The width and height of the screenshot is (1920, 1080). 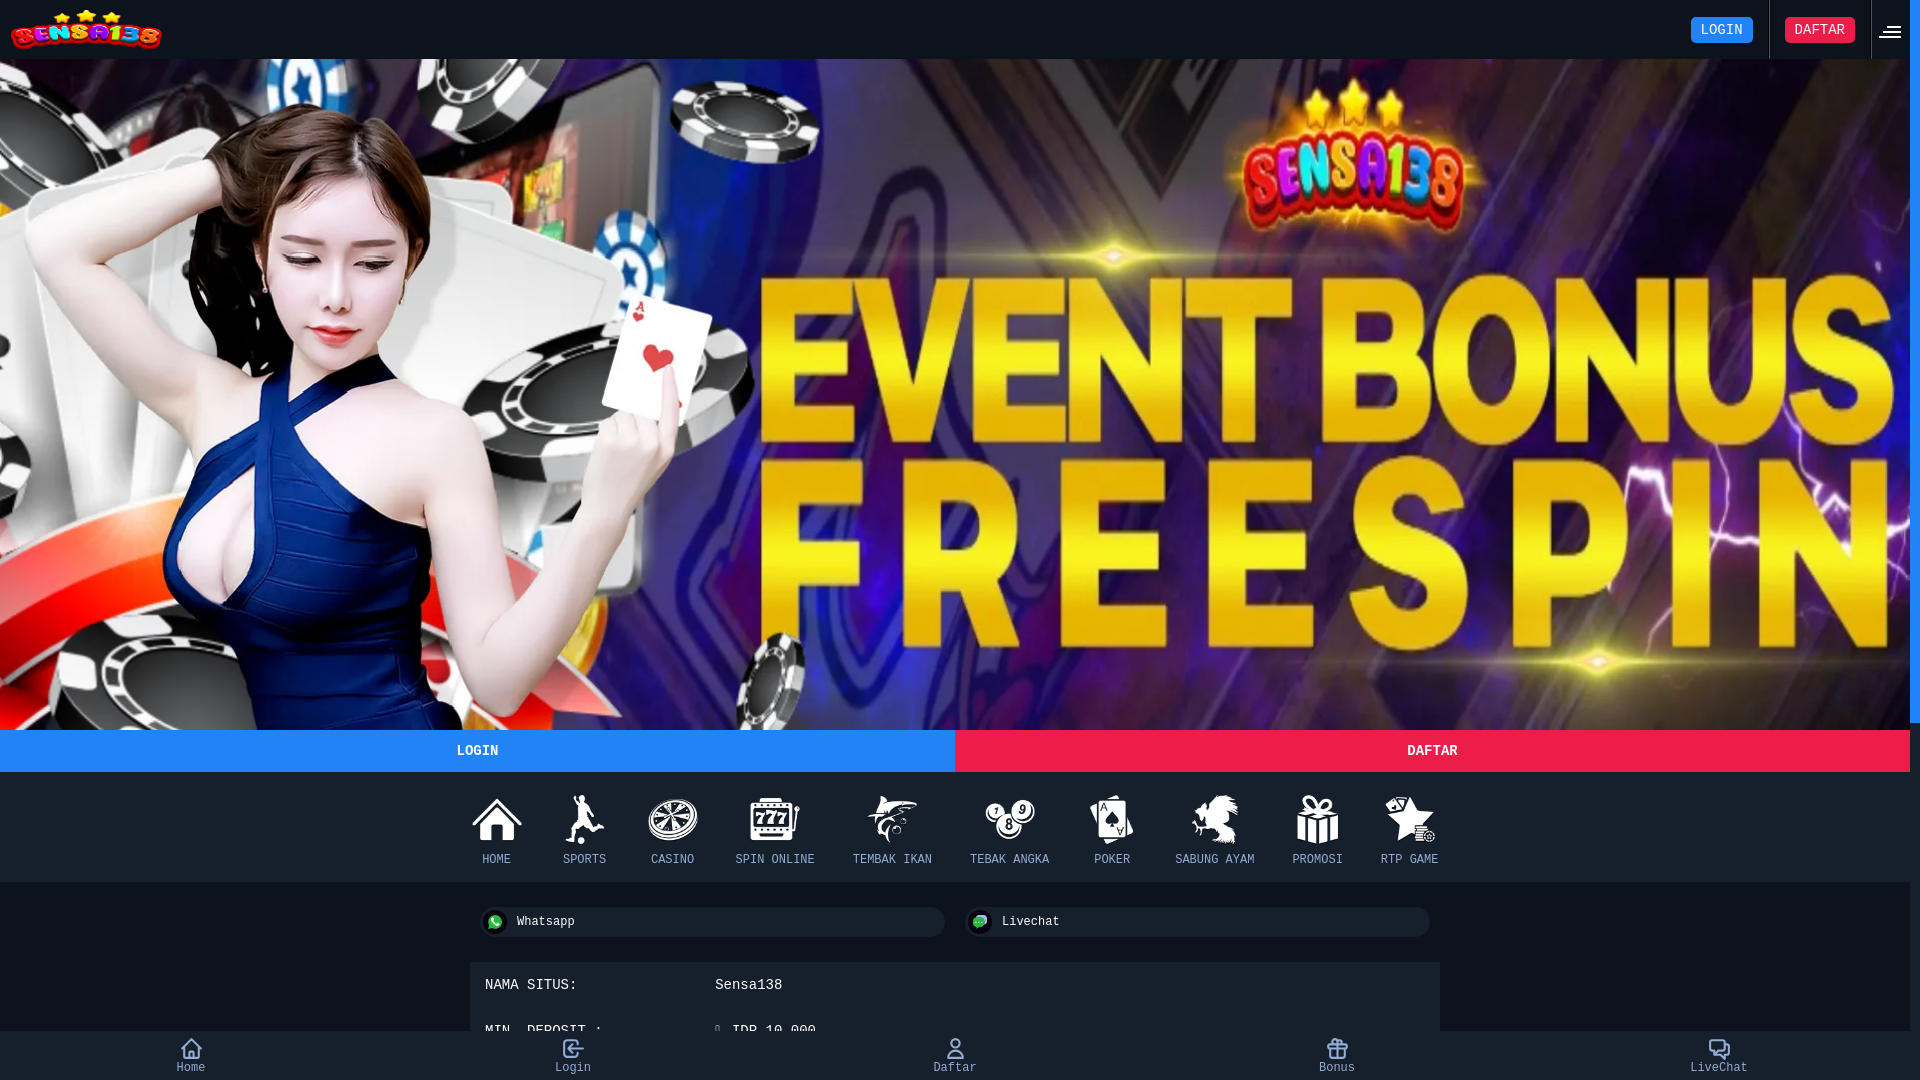 I want to click on Whatsapp, so click(x=712, y=922).